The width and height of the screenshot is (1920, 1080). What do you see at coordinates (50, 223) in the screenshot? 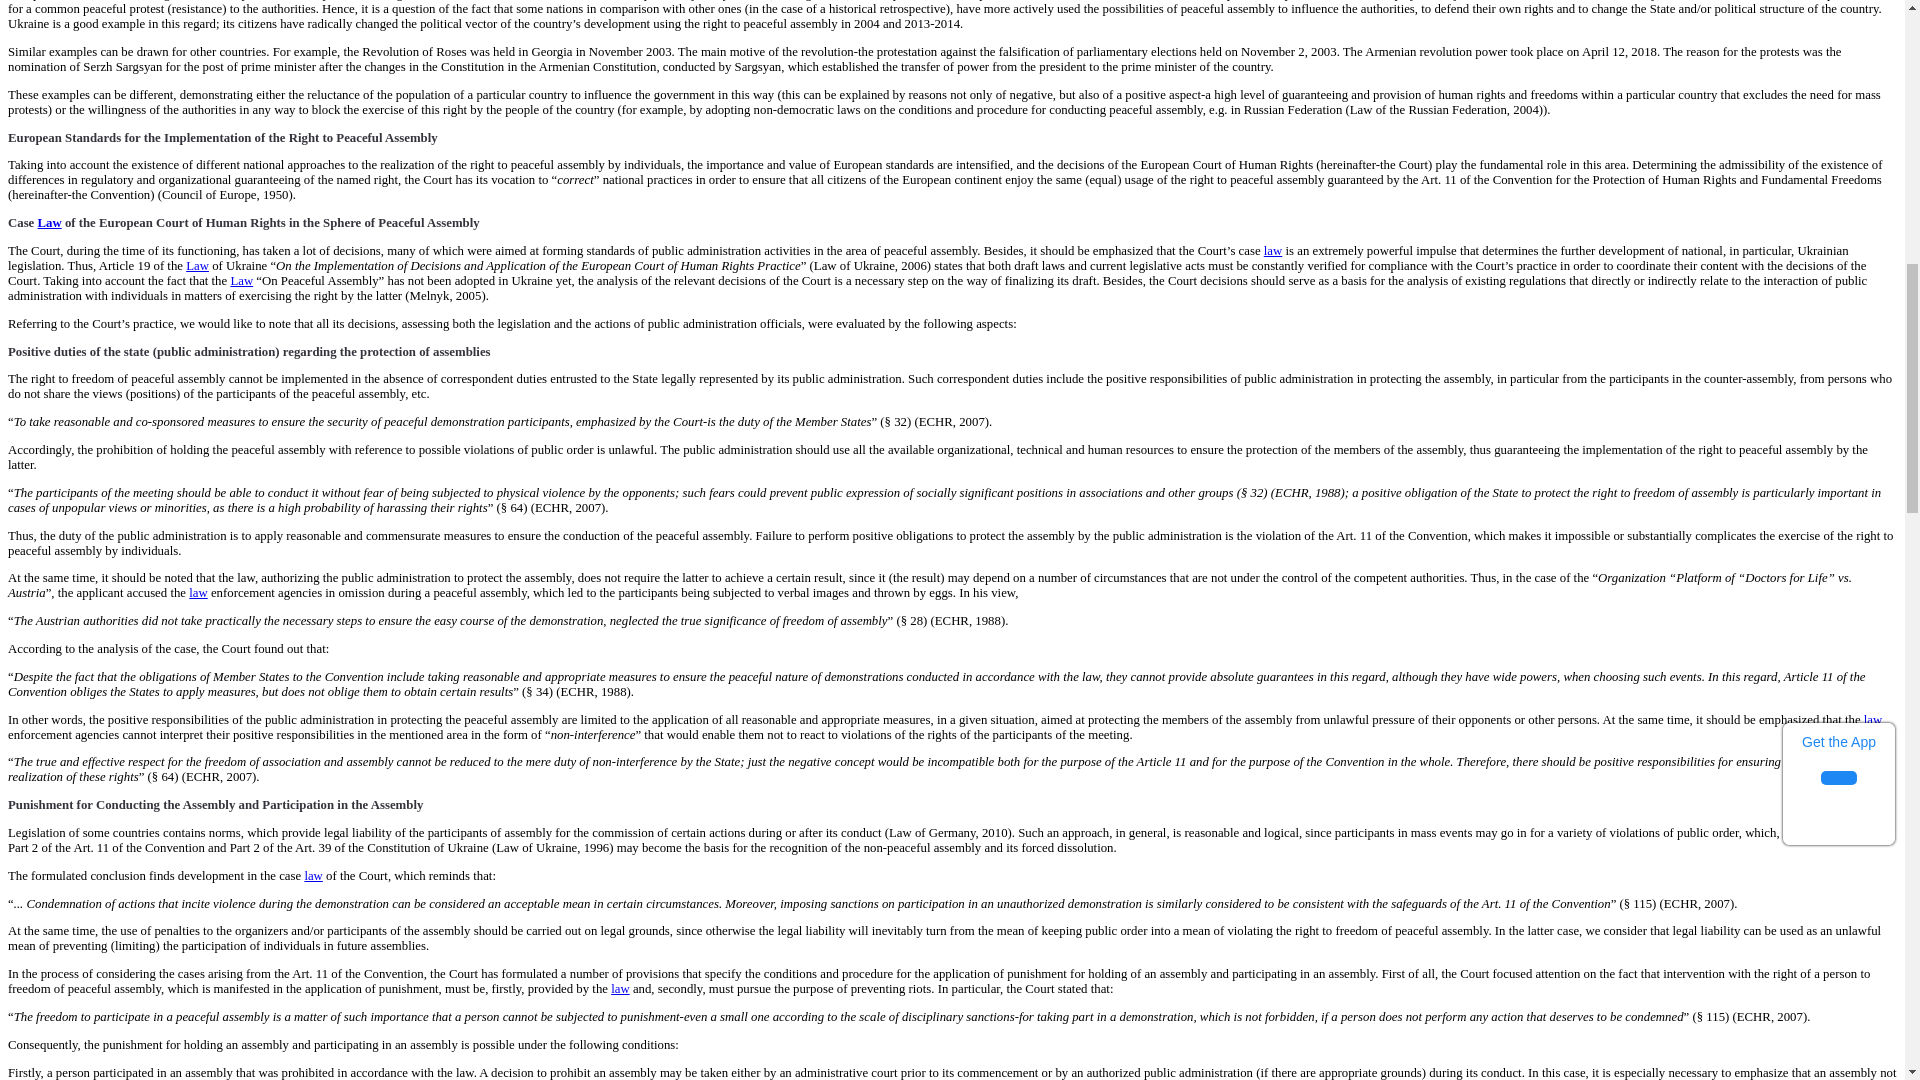
I see `Law` at bounding box center [50, 223].